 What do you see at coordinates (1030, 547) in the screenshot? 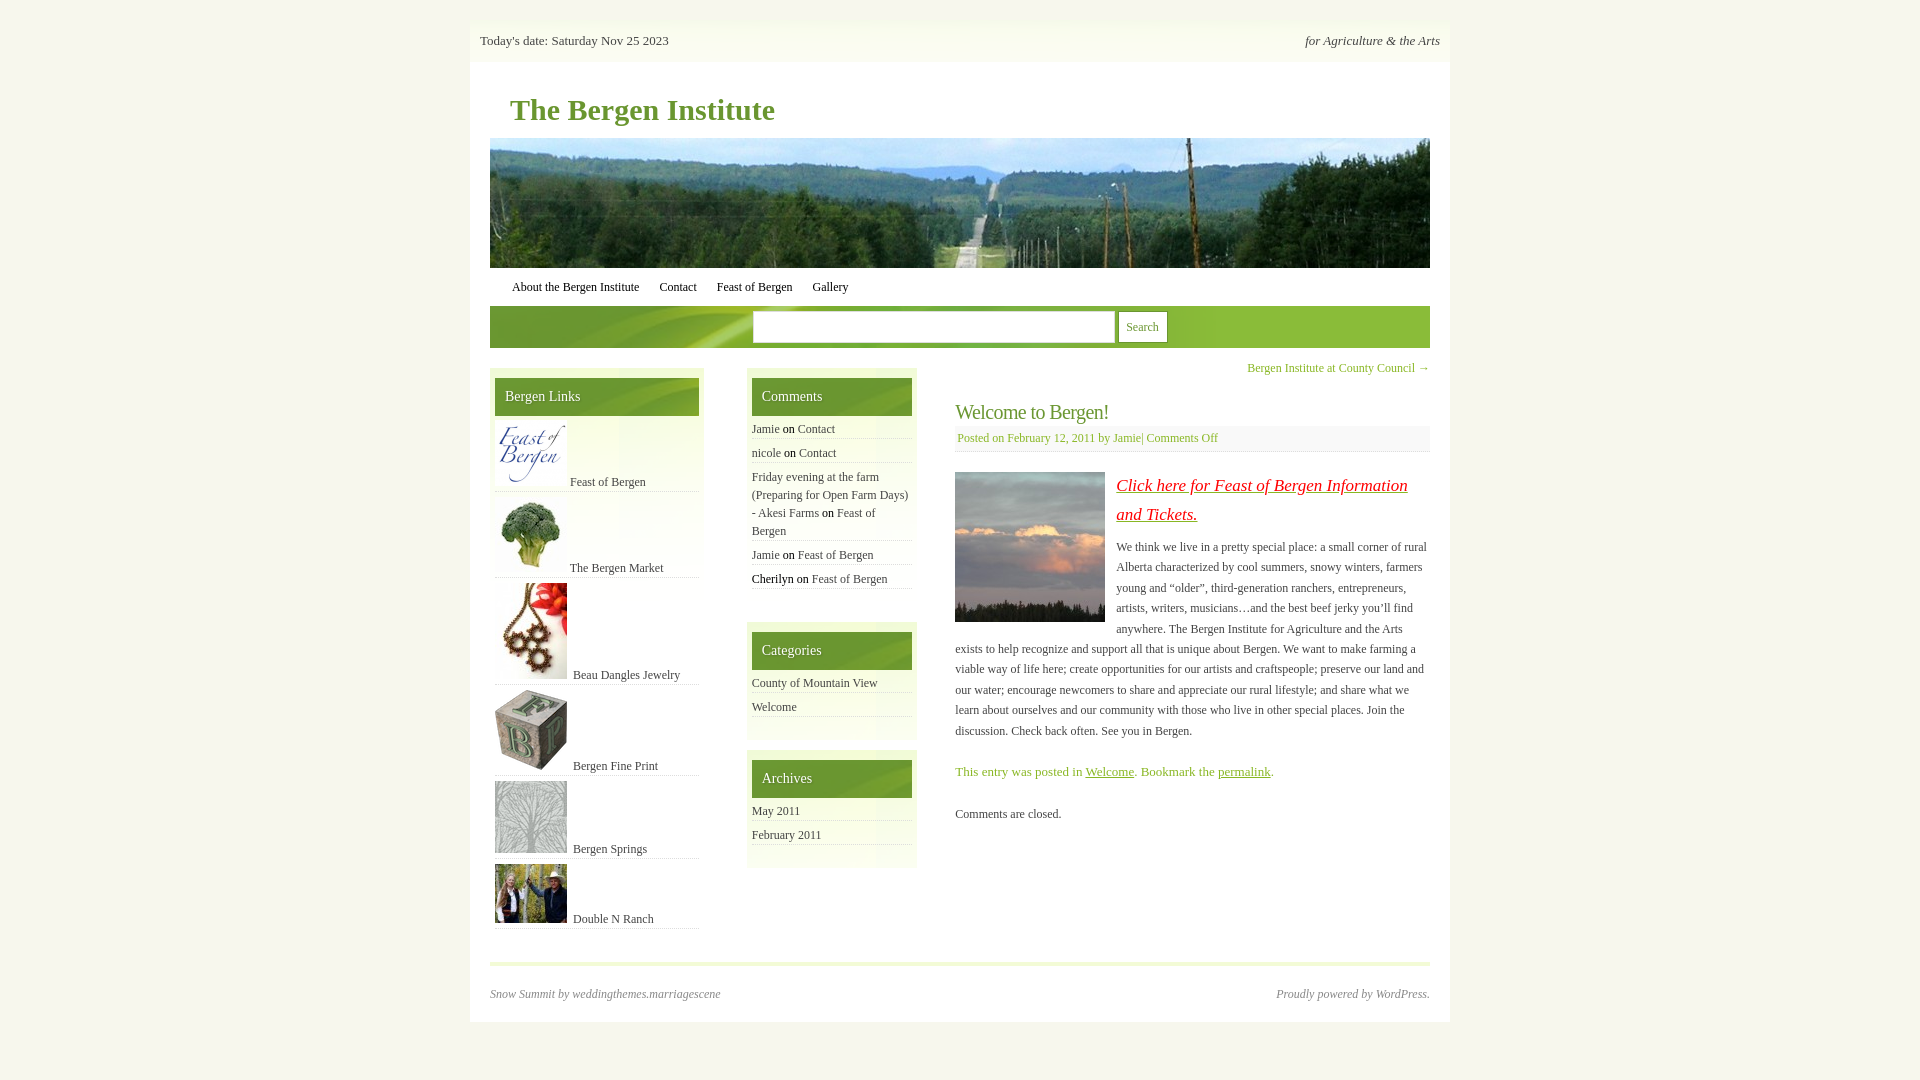
I see `OLYMPUS DIGITAL CAMERA` at bounding box center [1030, 547].